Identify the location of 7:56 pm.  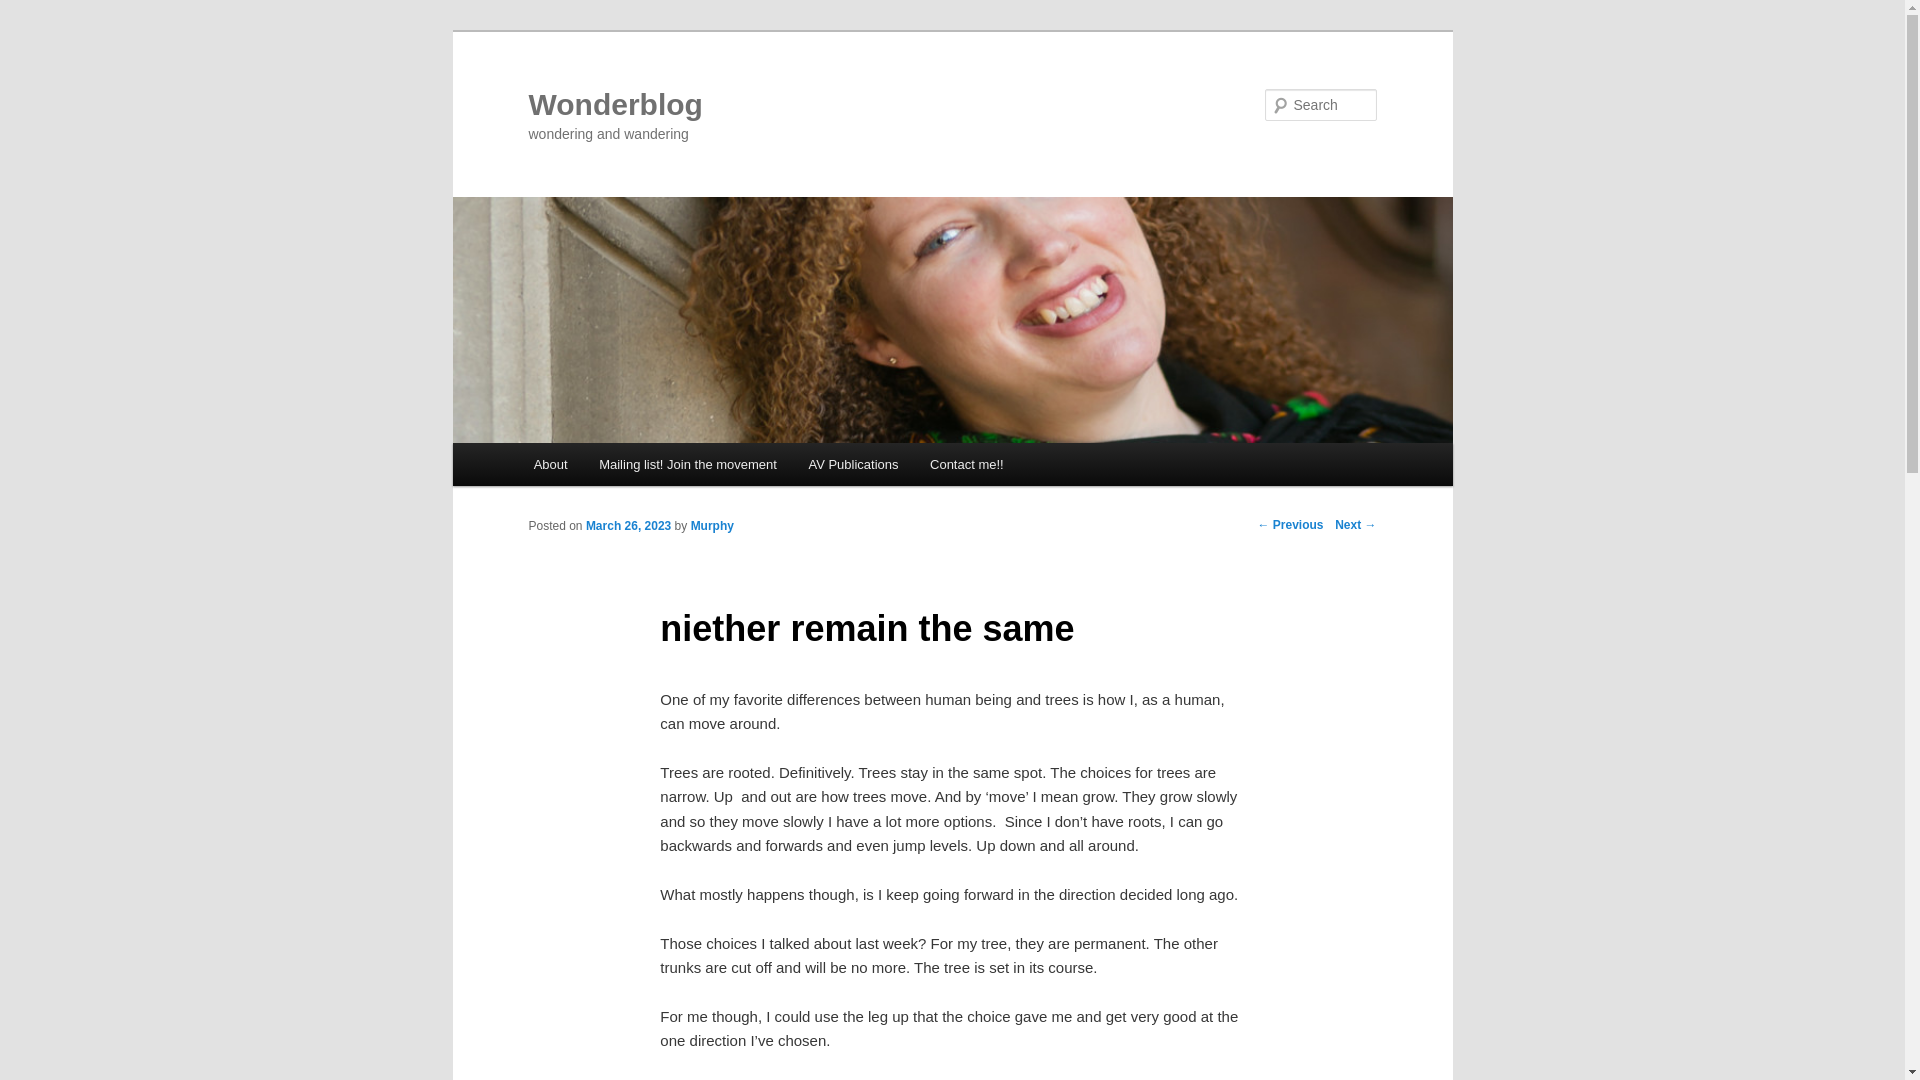
(628, 526).